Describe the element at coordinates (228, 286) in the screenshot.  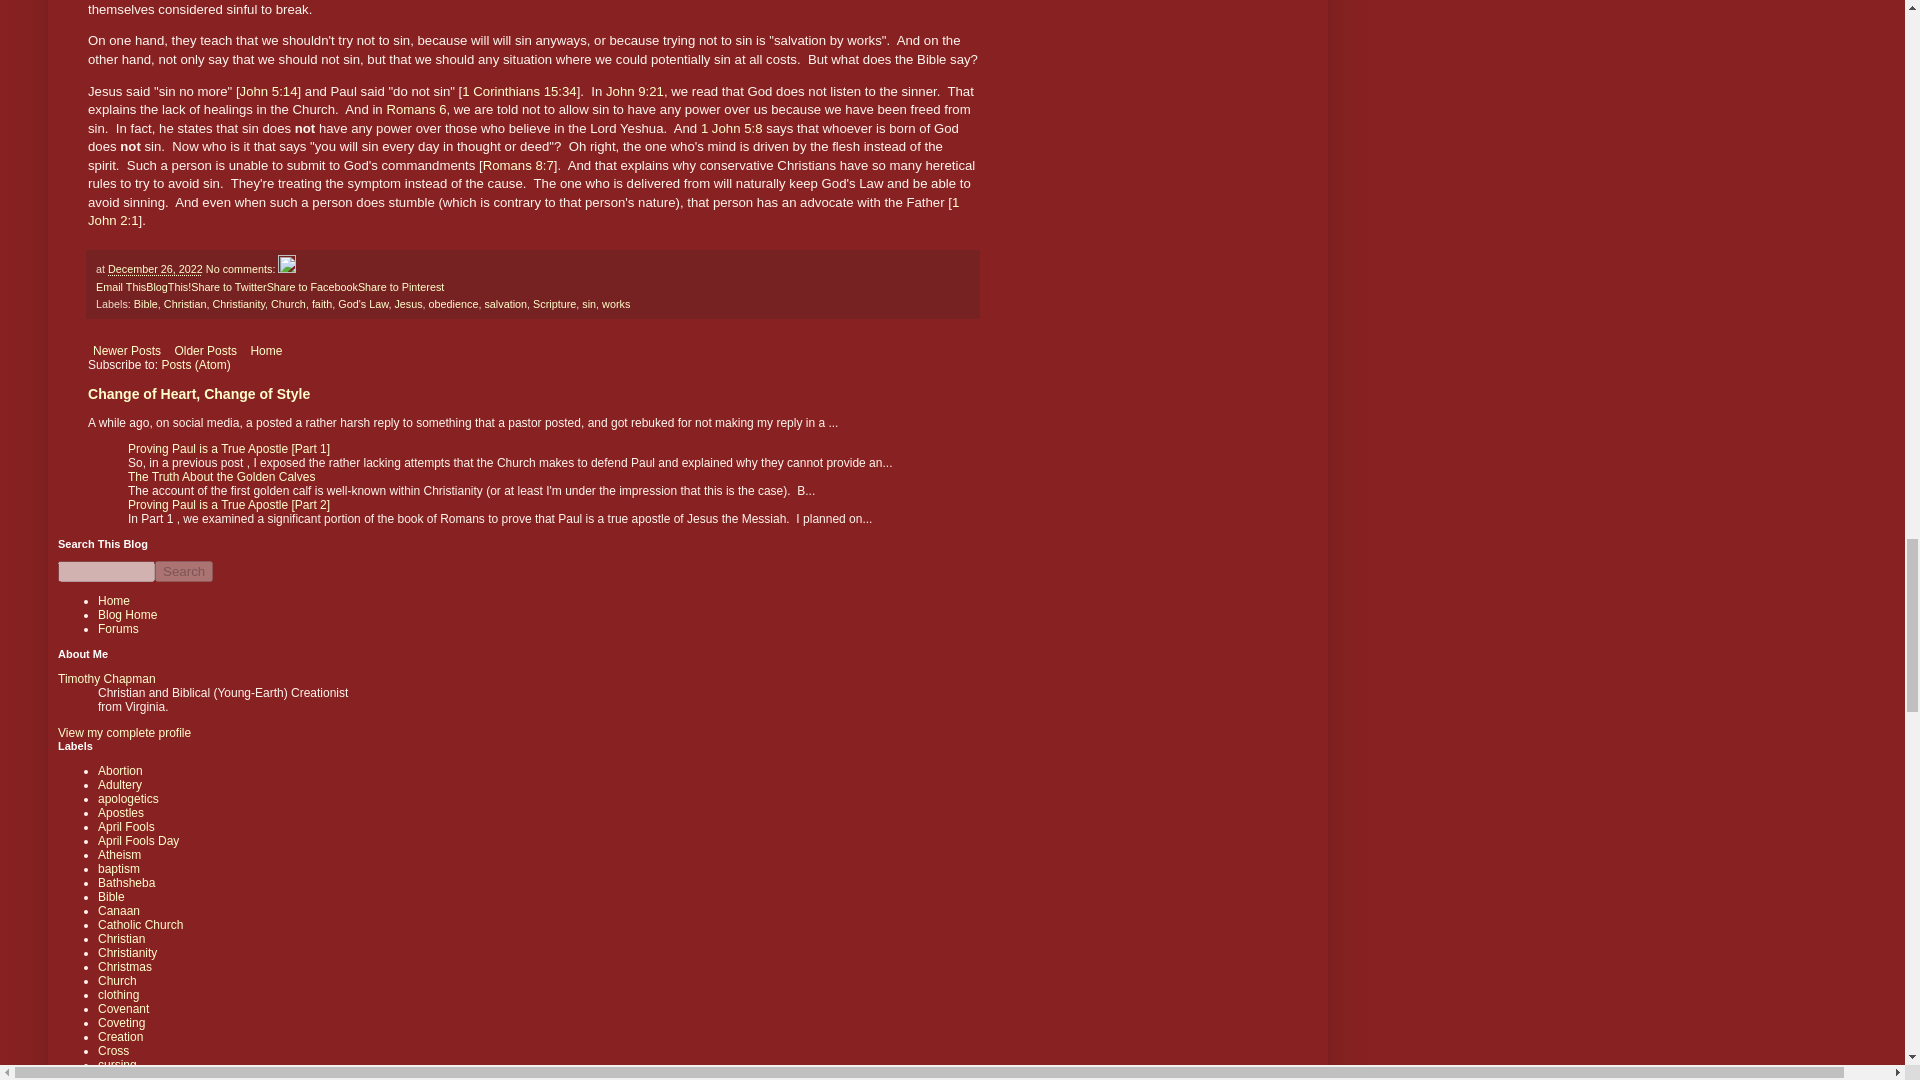
I see `Share to Twitter` at that location.